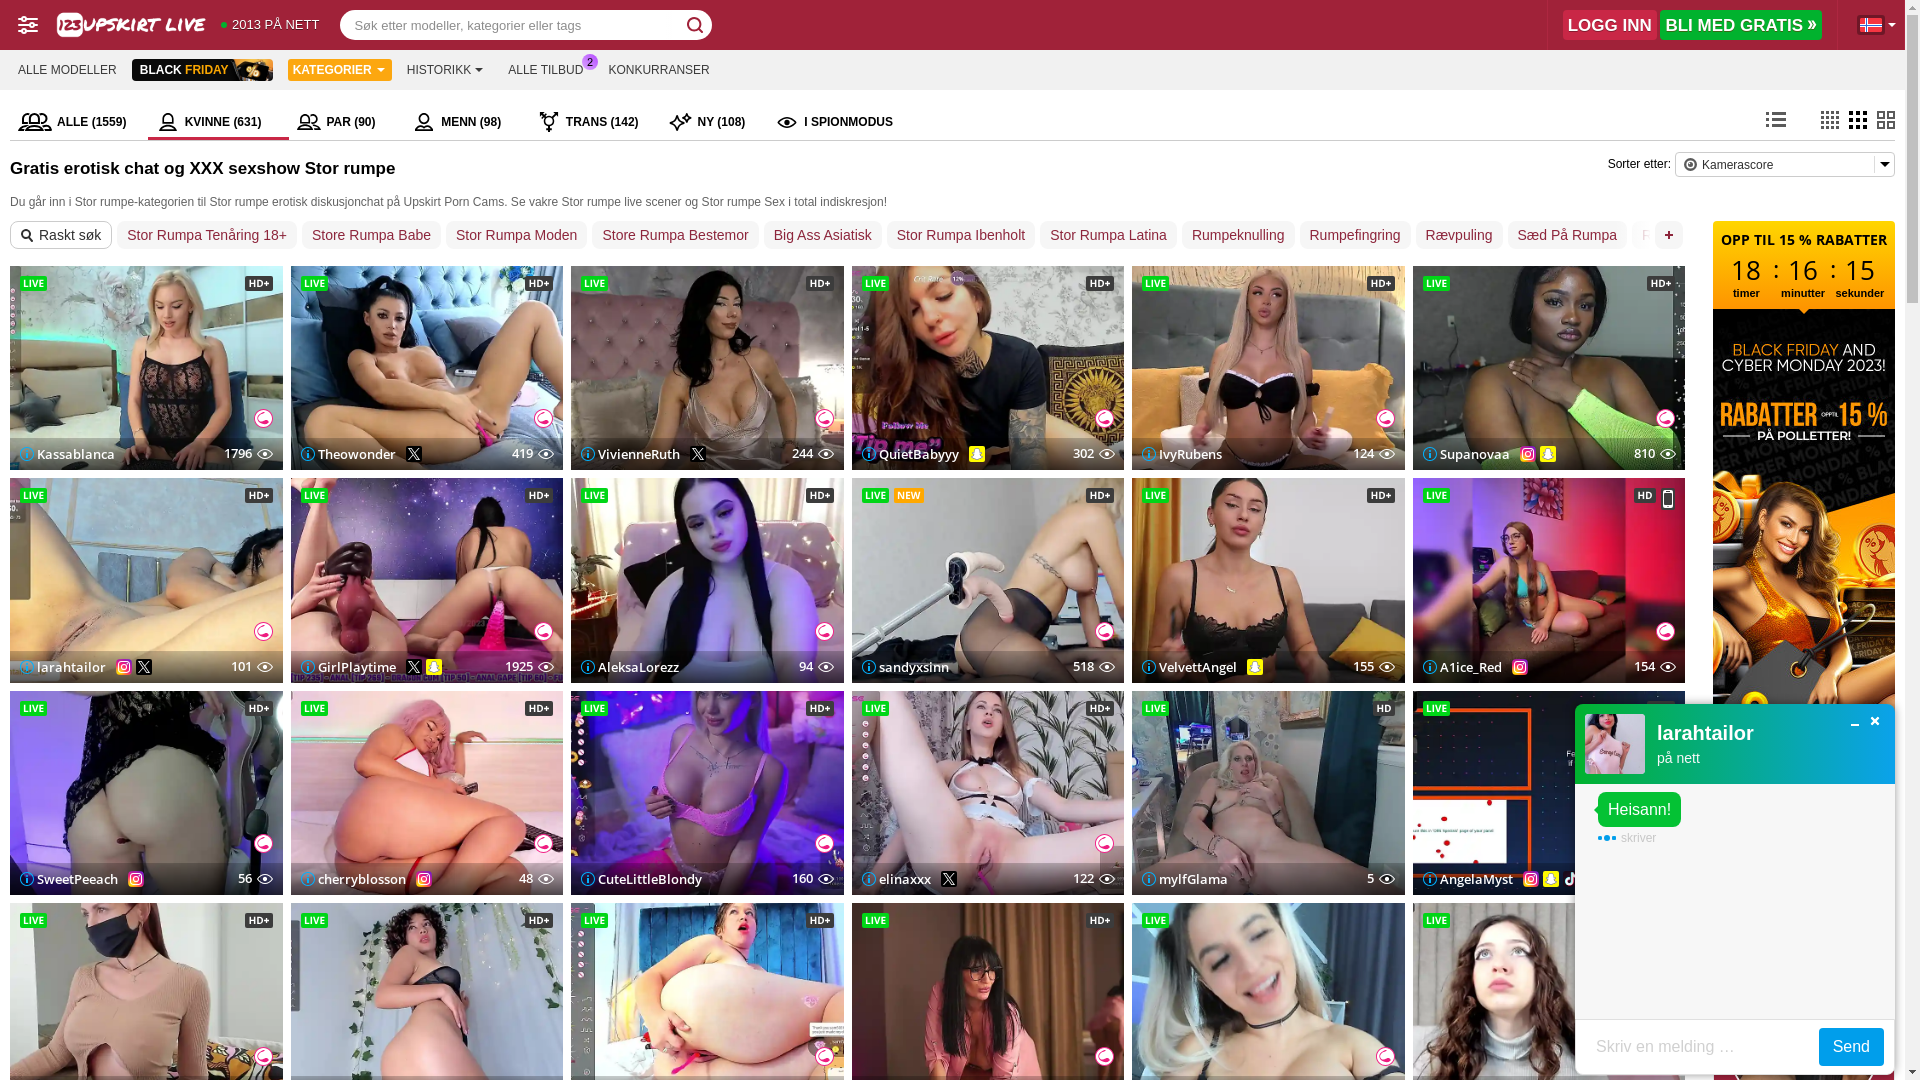 This screenshot has height=1080, width=1920. What do you see at coordinates (658, 70) in the screenshot?
I see `KONKURRANSER` at bounding box center [658, 70].